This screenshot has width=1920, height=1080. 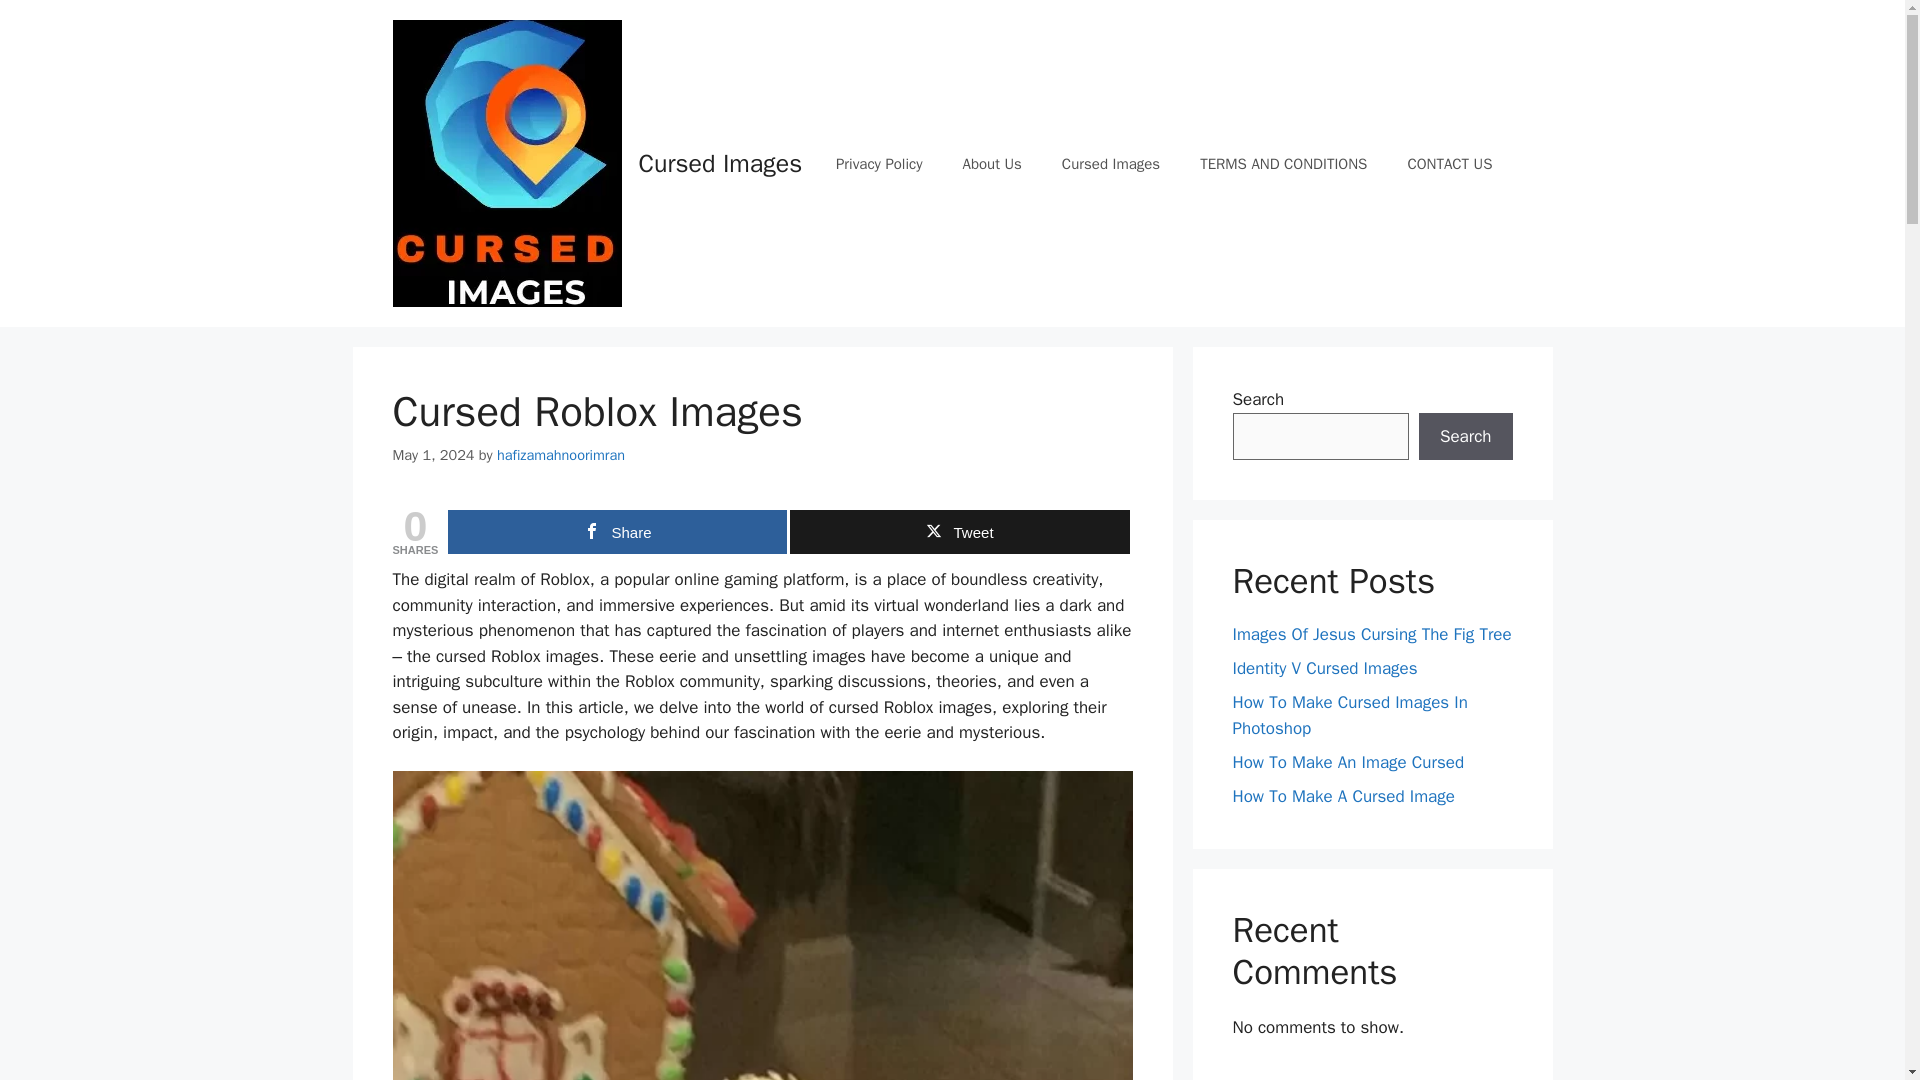 I want to click on How To Make An Image Cursed, so click(x=1348, y=762).